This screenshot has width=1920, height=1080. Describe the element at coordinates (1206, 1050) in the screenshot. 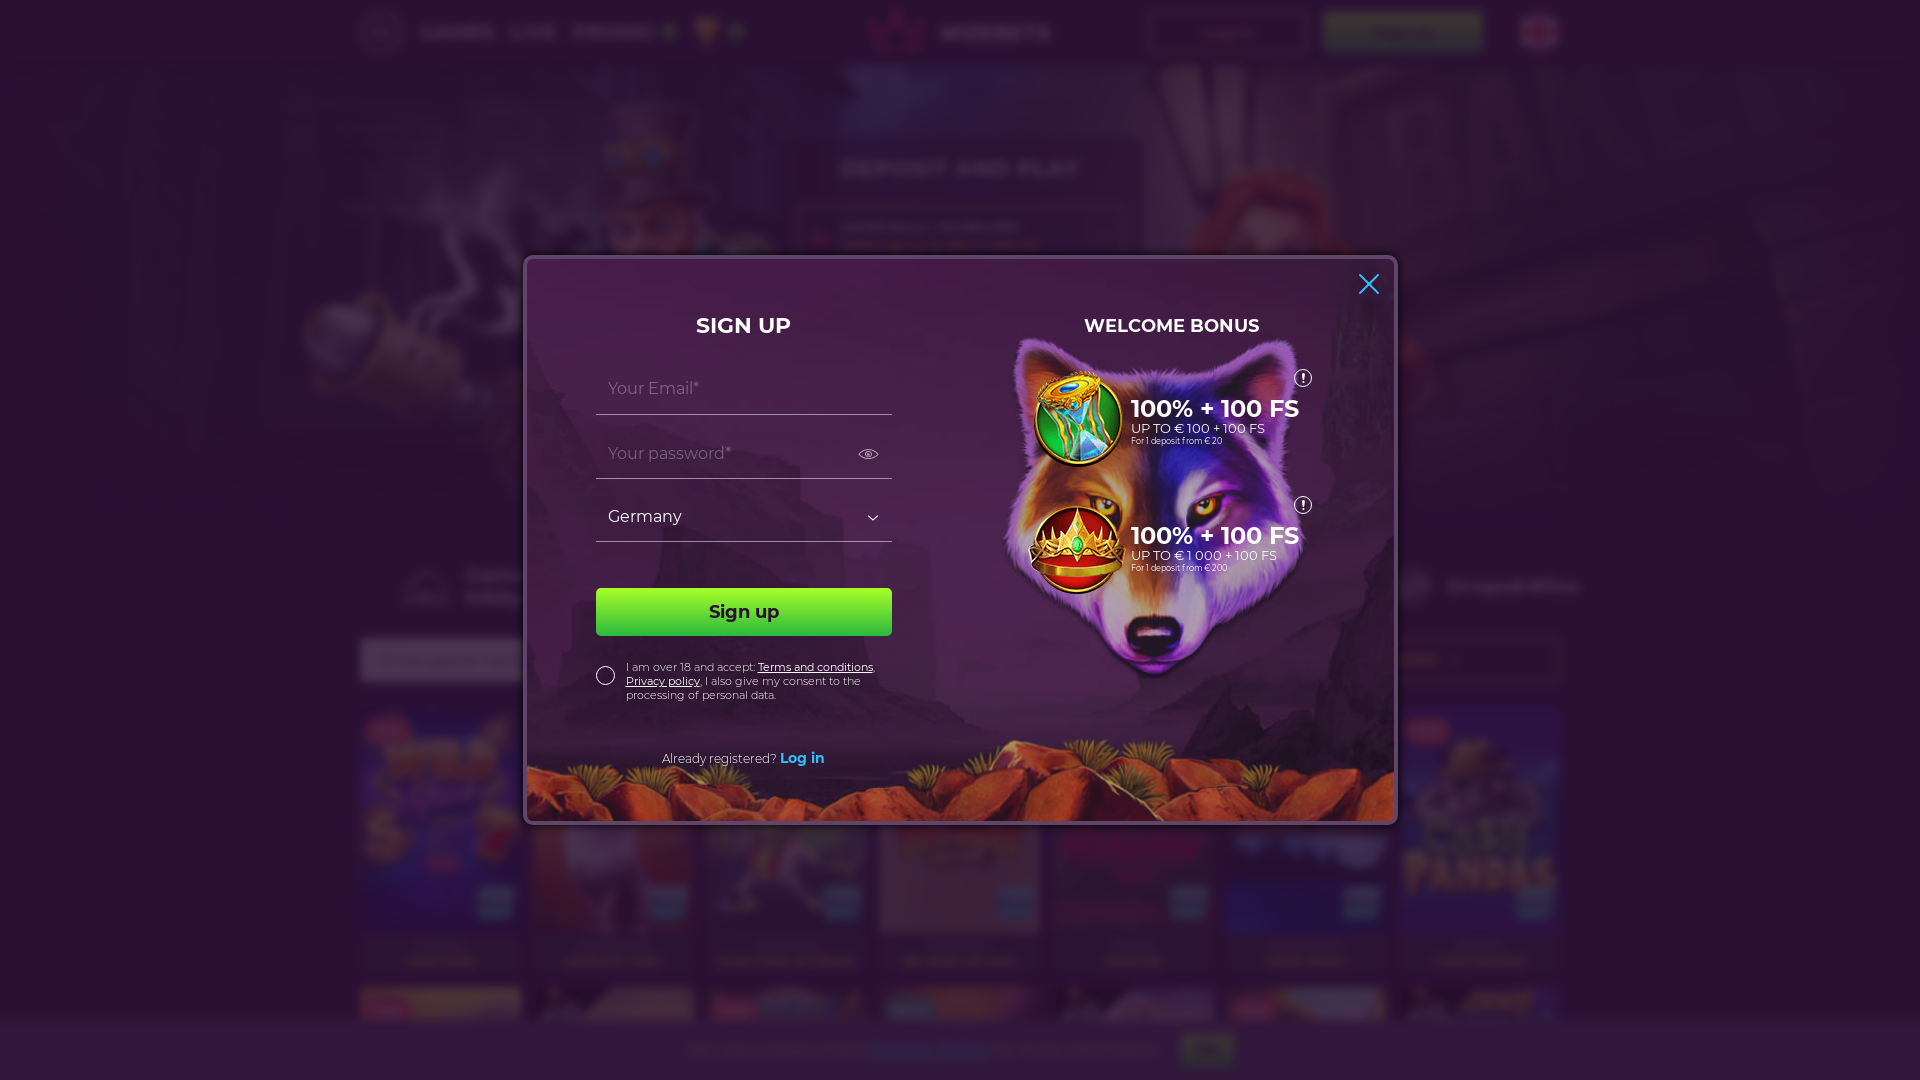

I see `Ok` at that location.